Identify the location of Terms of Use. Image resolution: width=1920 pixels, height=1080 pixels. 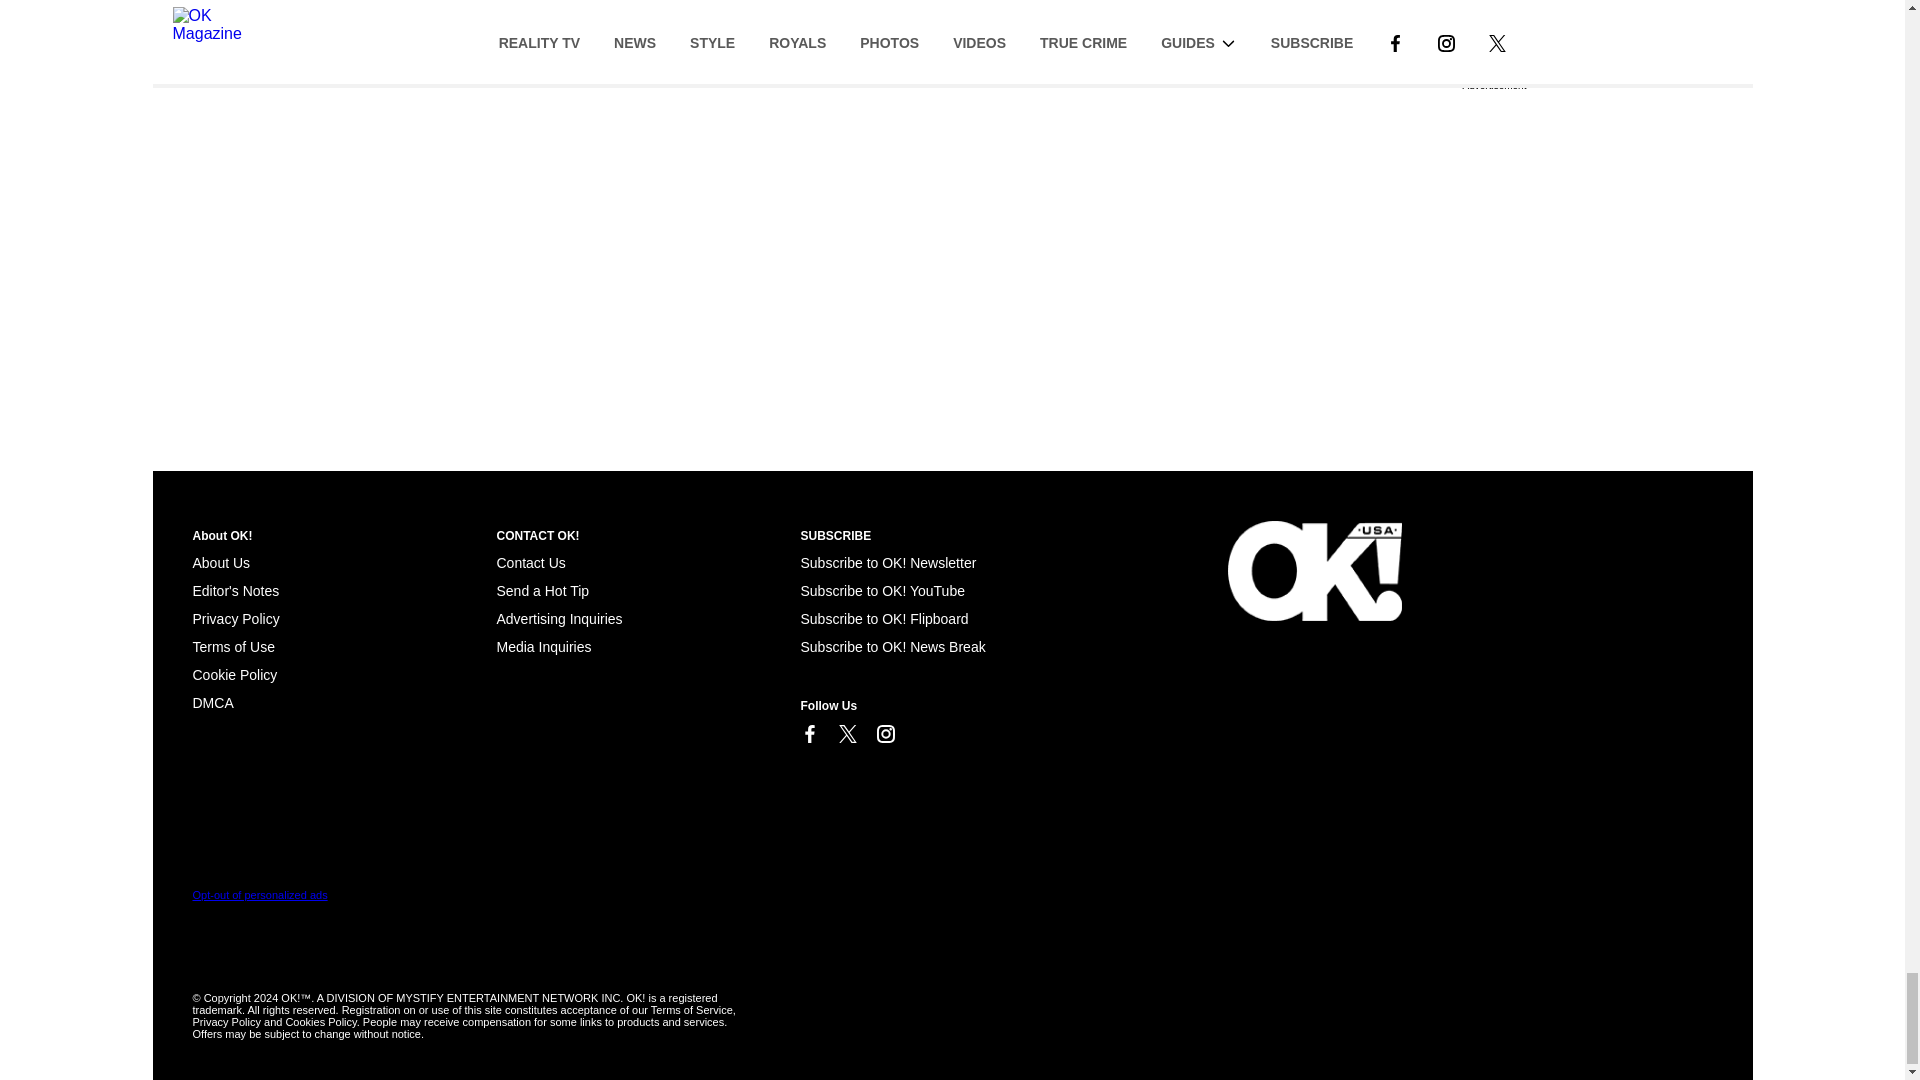
(233, 646).